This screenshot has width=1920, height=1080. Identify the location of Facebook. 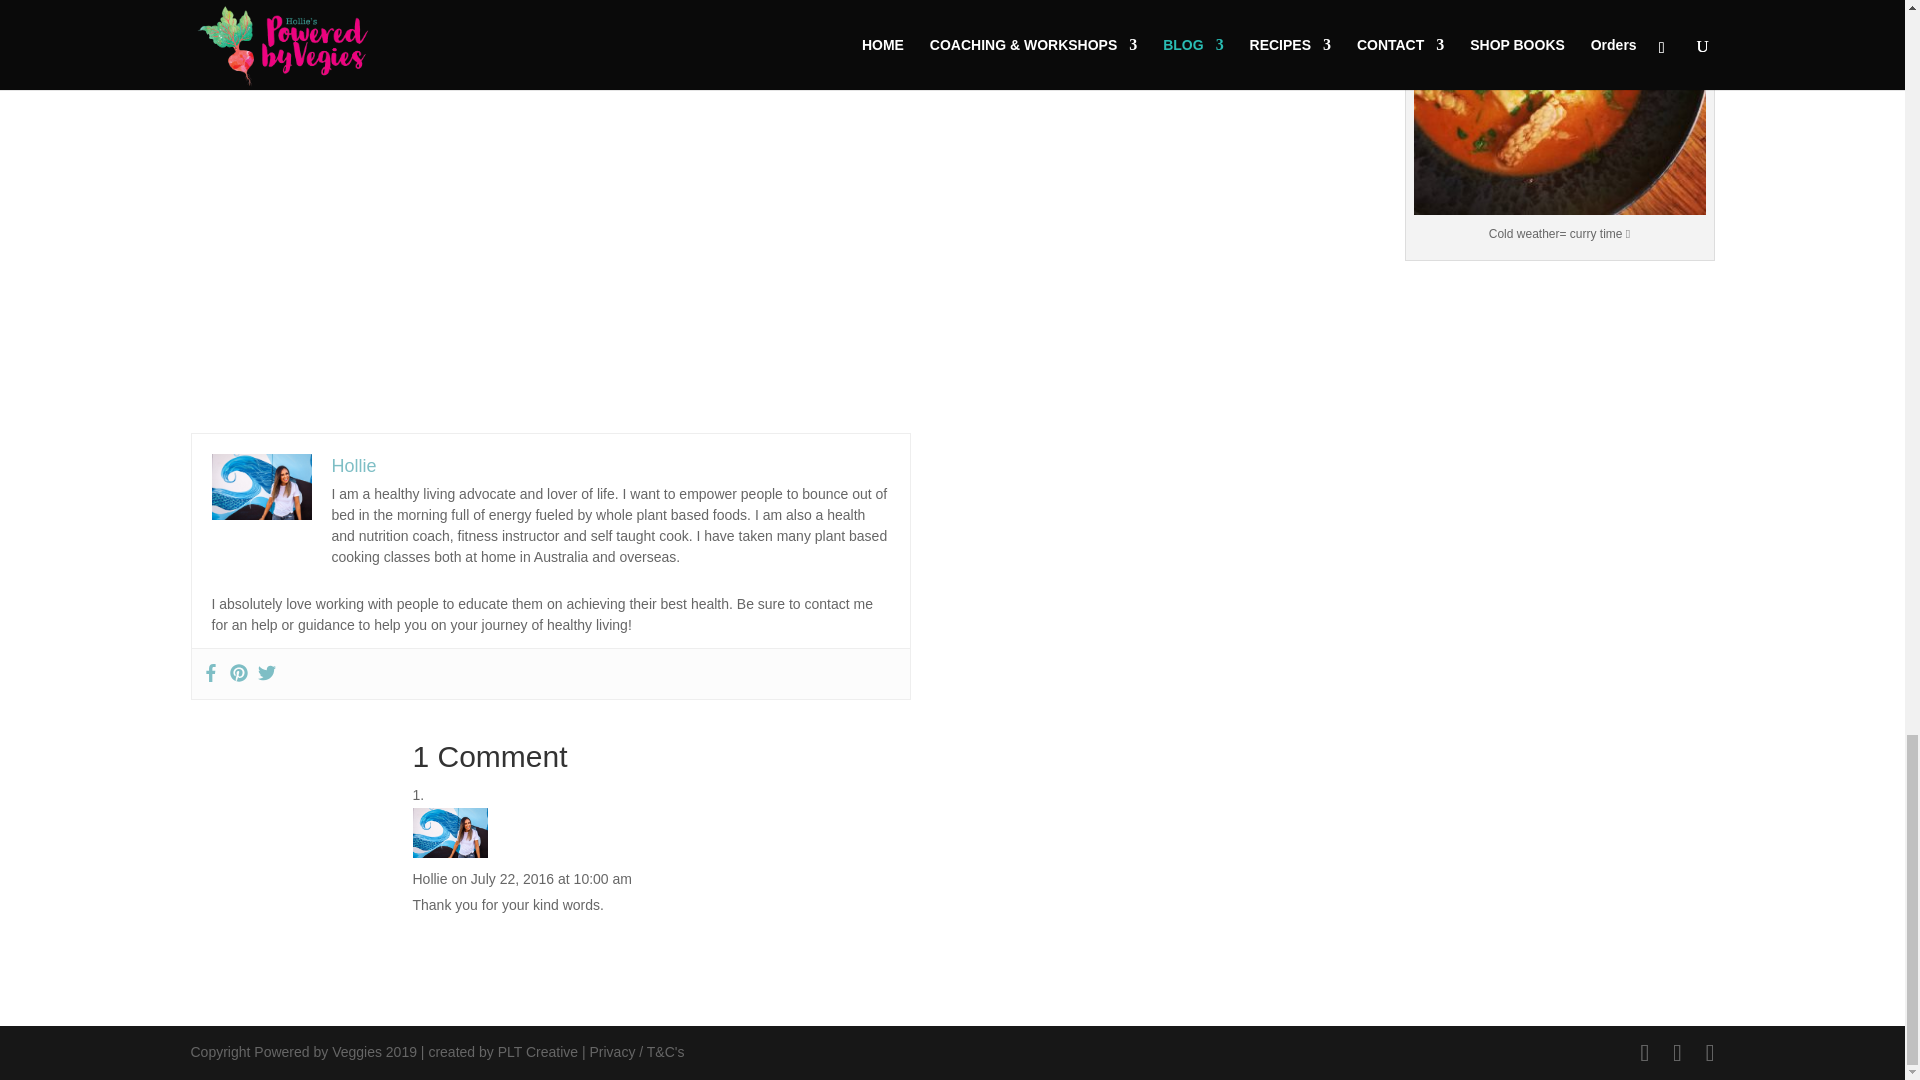
(210, 674).